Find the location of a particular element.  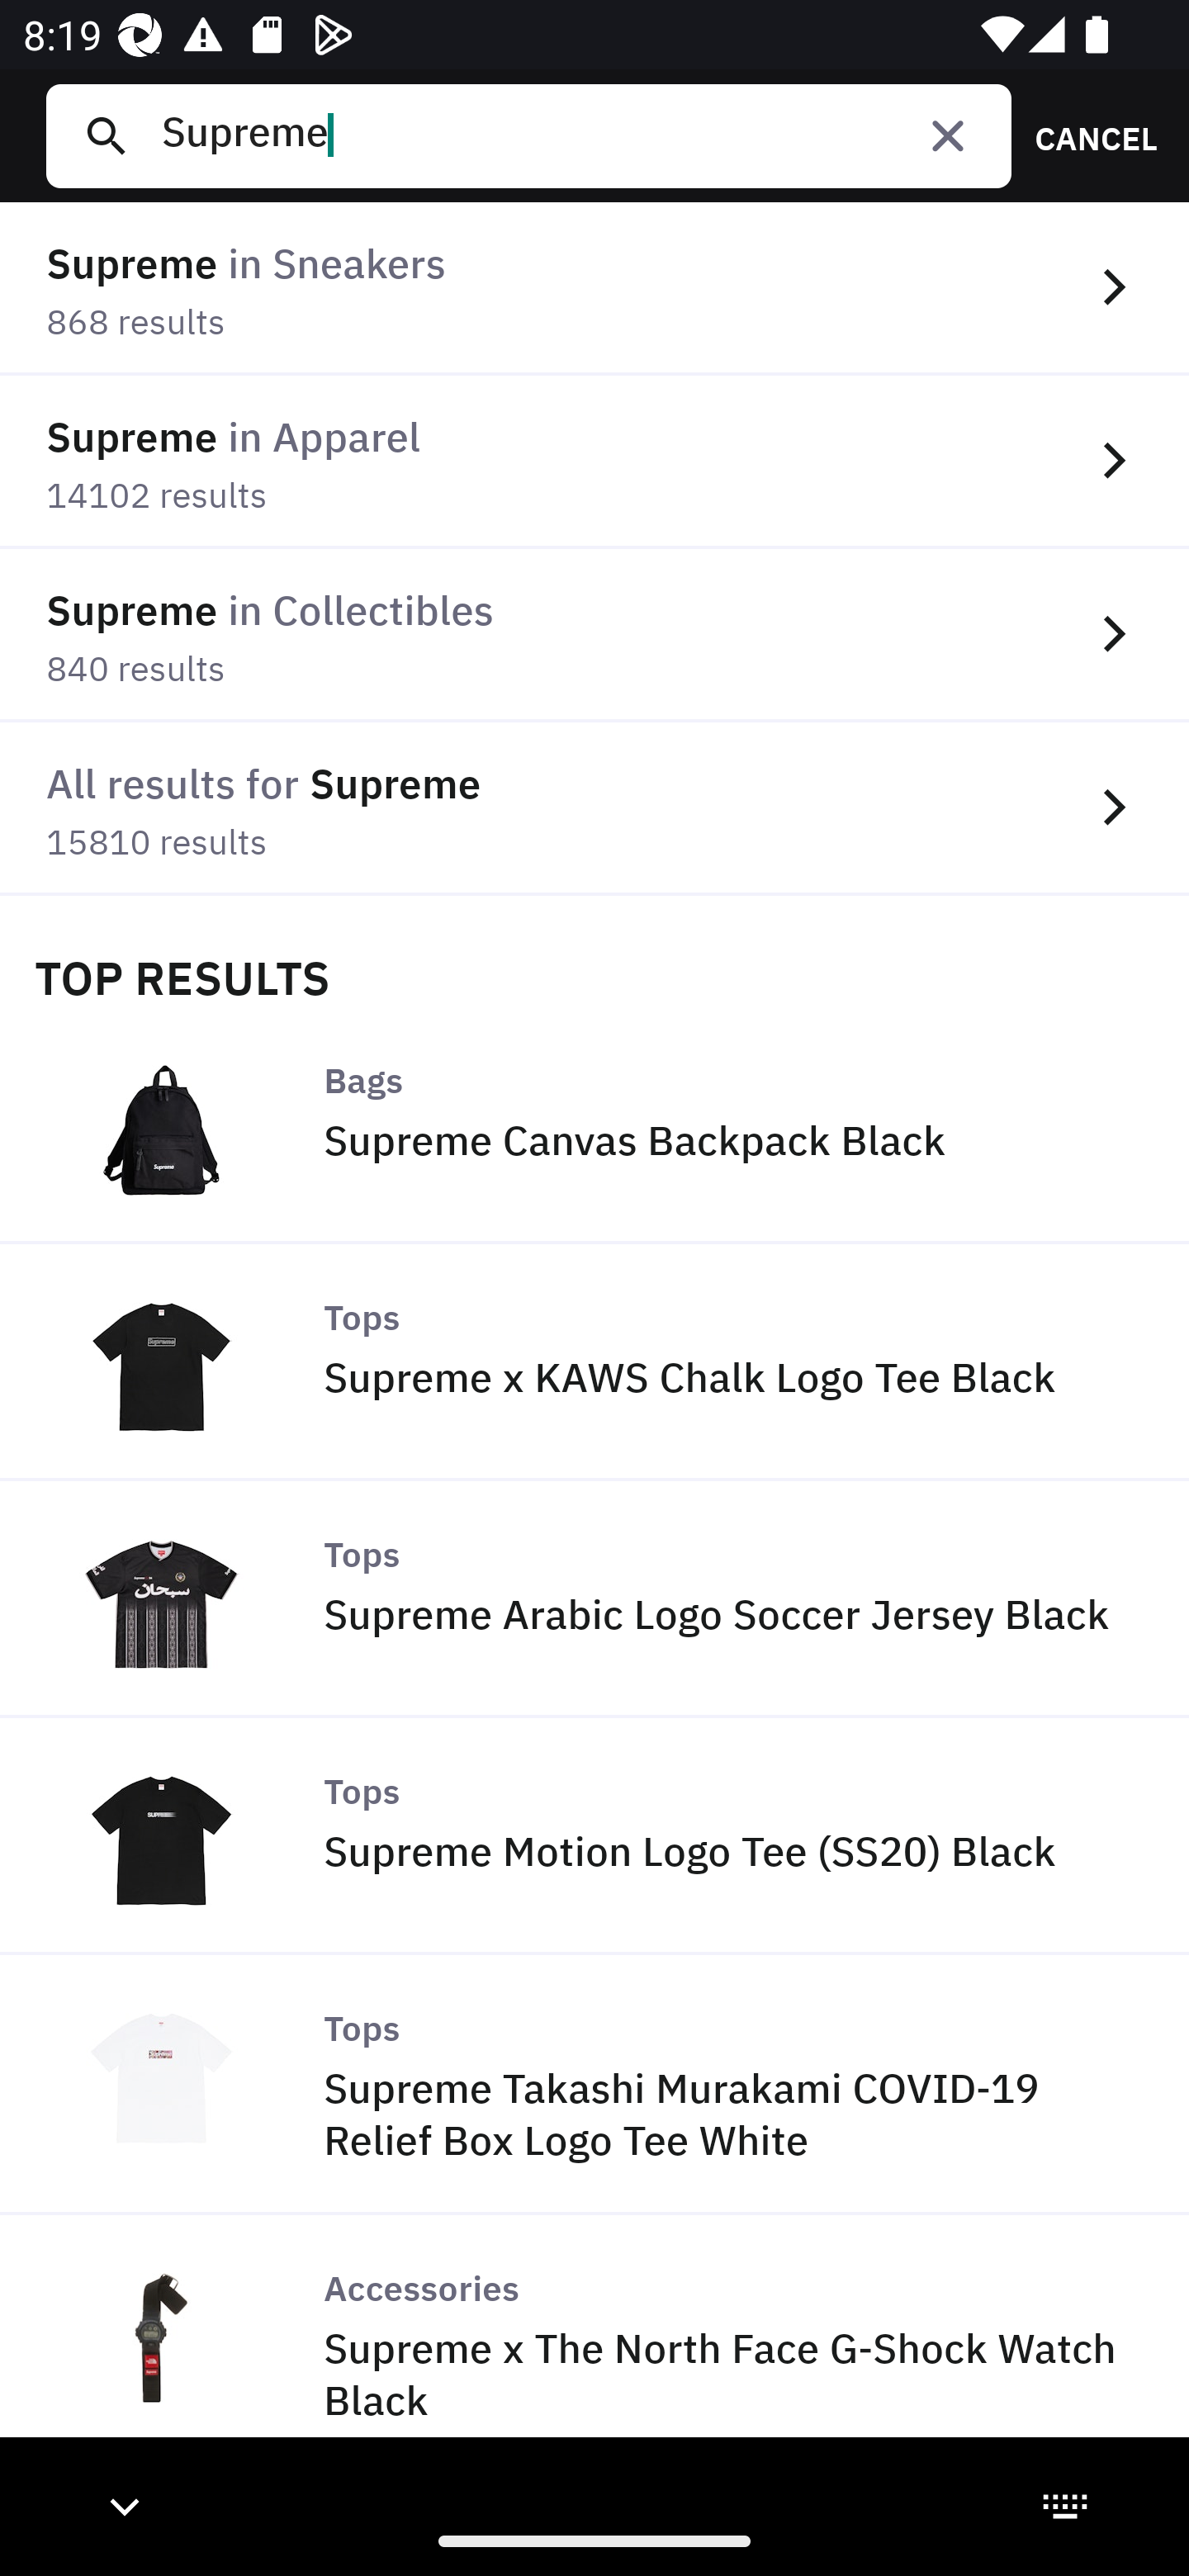

CANCEL is located at coordinates (1085, 135).